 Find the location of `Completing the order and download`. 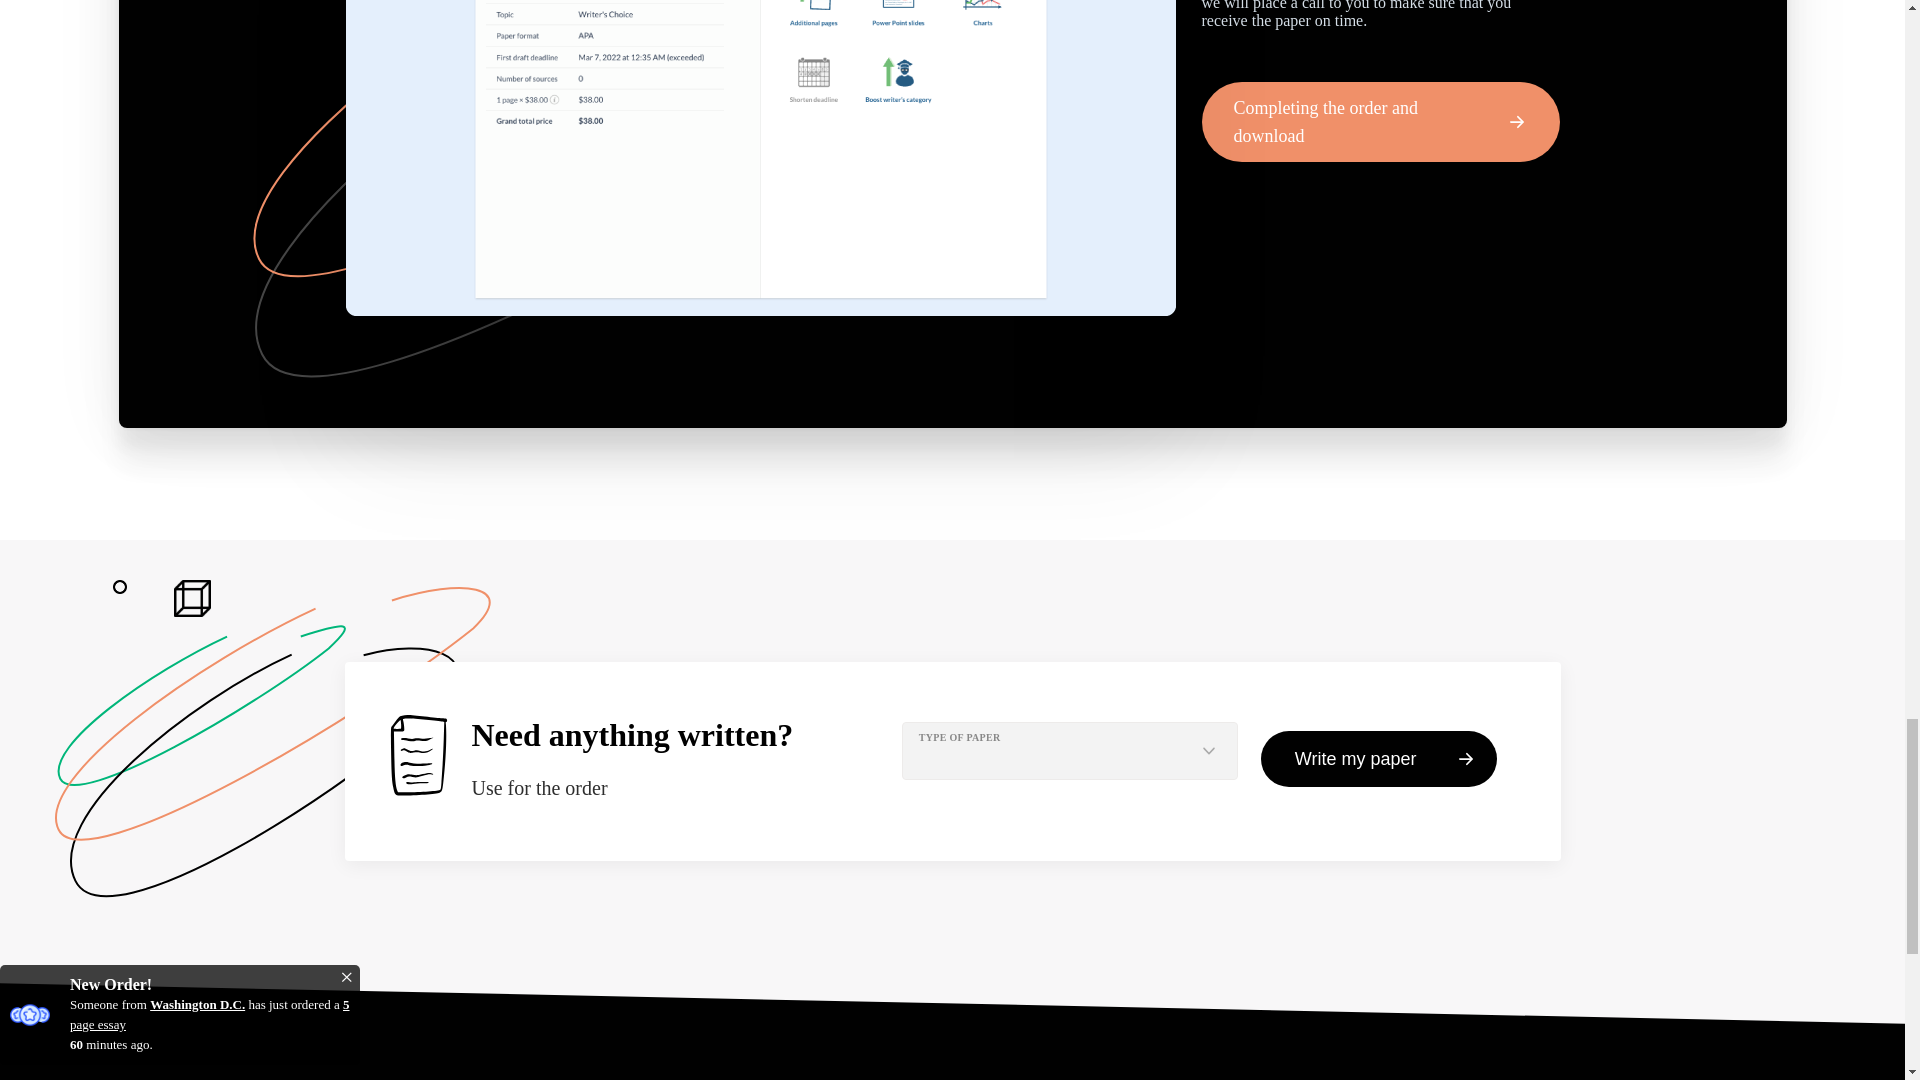

Completing the order and download is located at coordinates (1380, 122).